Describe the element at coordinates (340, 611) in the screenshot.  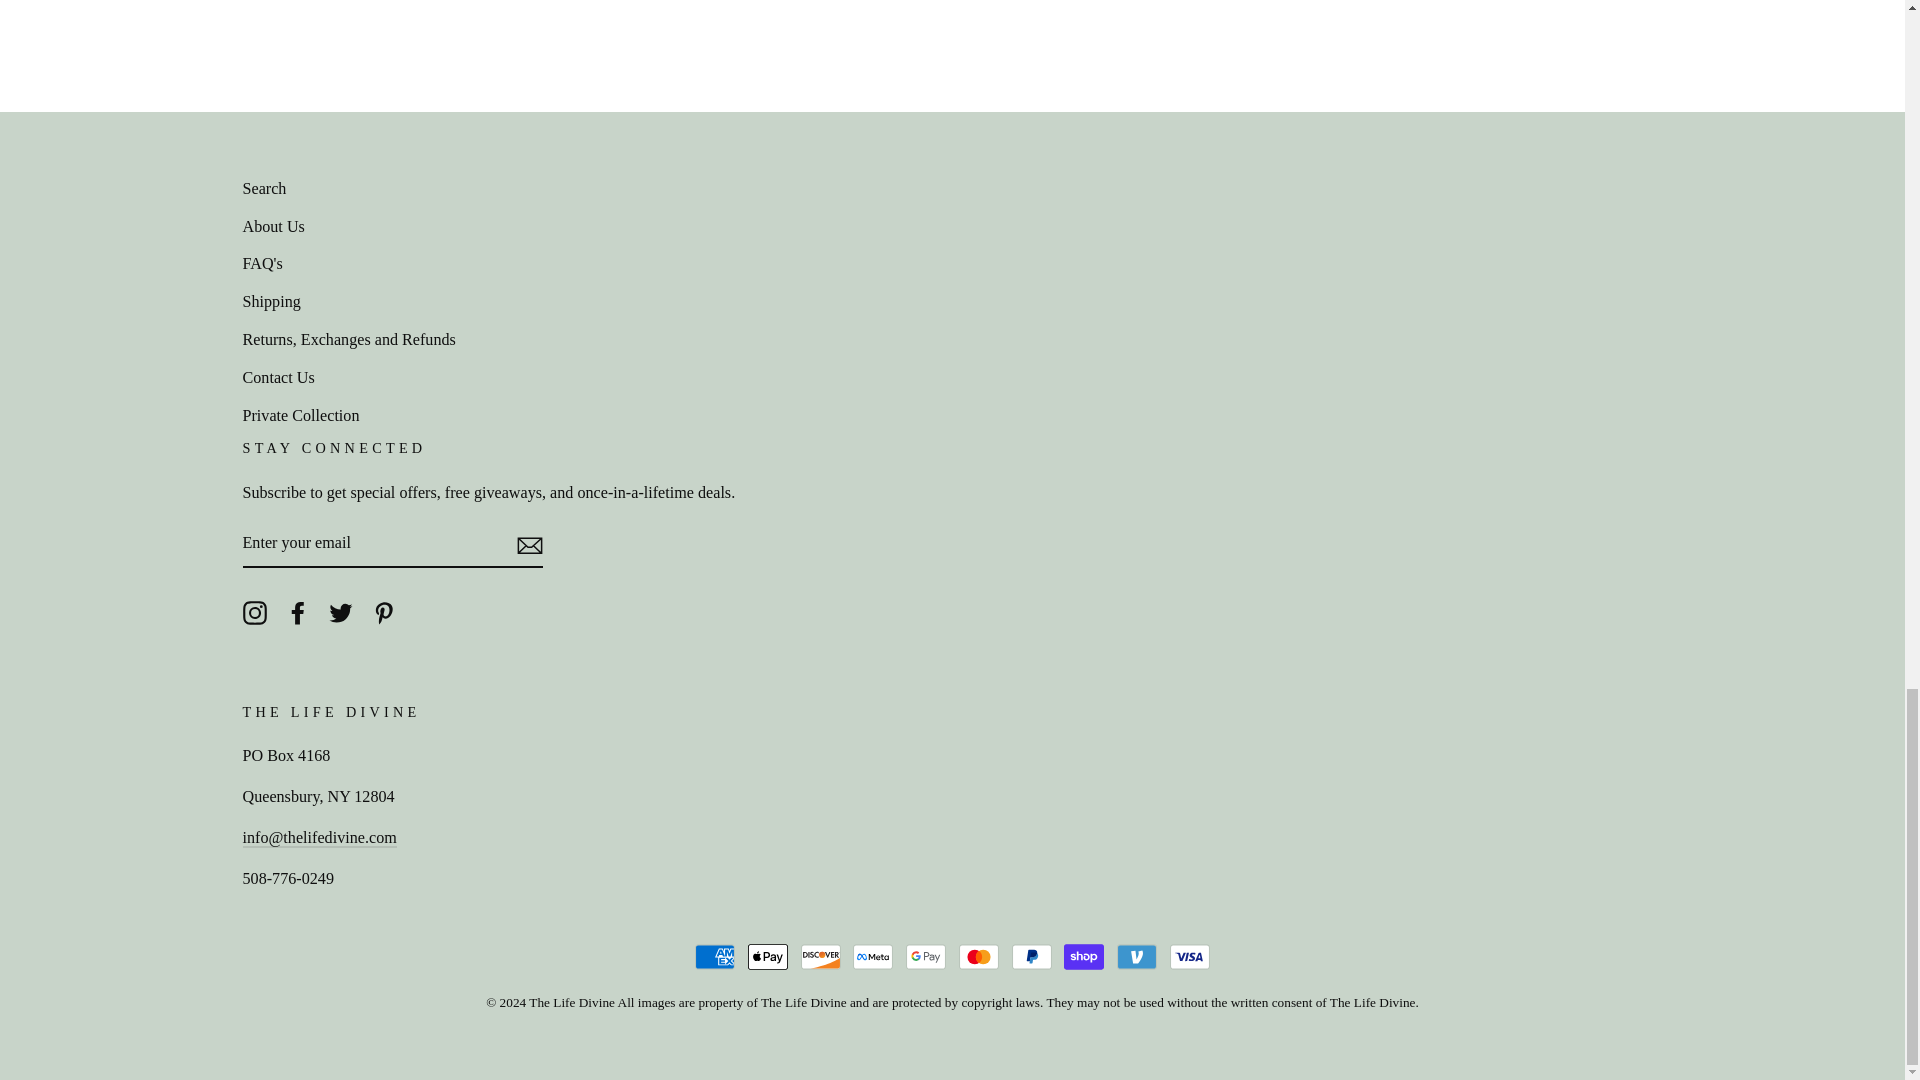
I see `The Life Divine on Twitter` at that location.